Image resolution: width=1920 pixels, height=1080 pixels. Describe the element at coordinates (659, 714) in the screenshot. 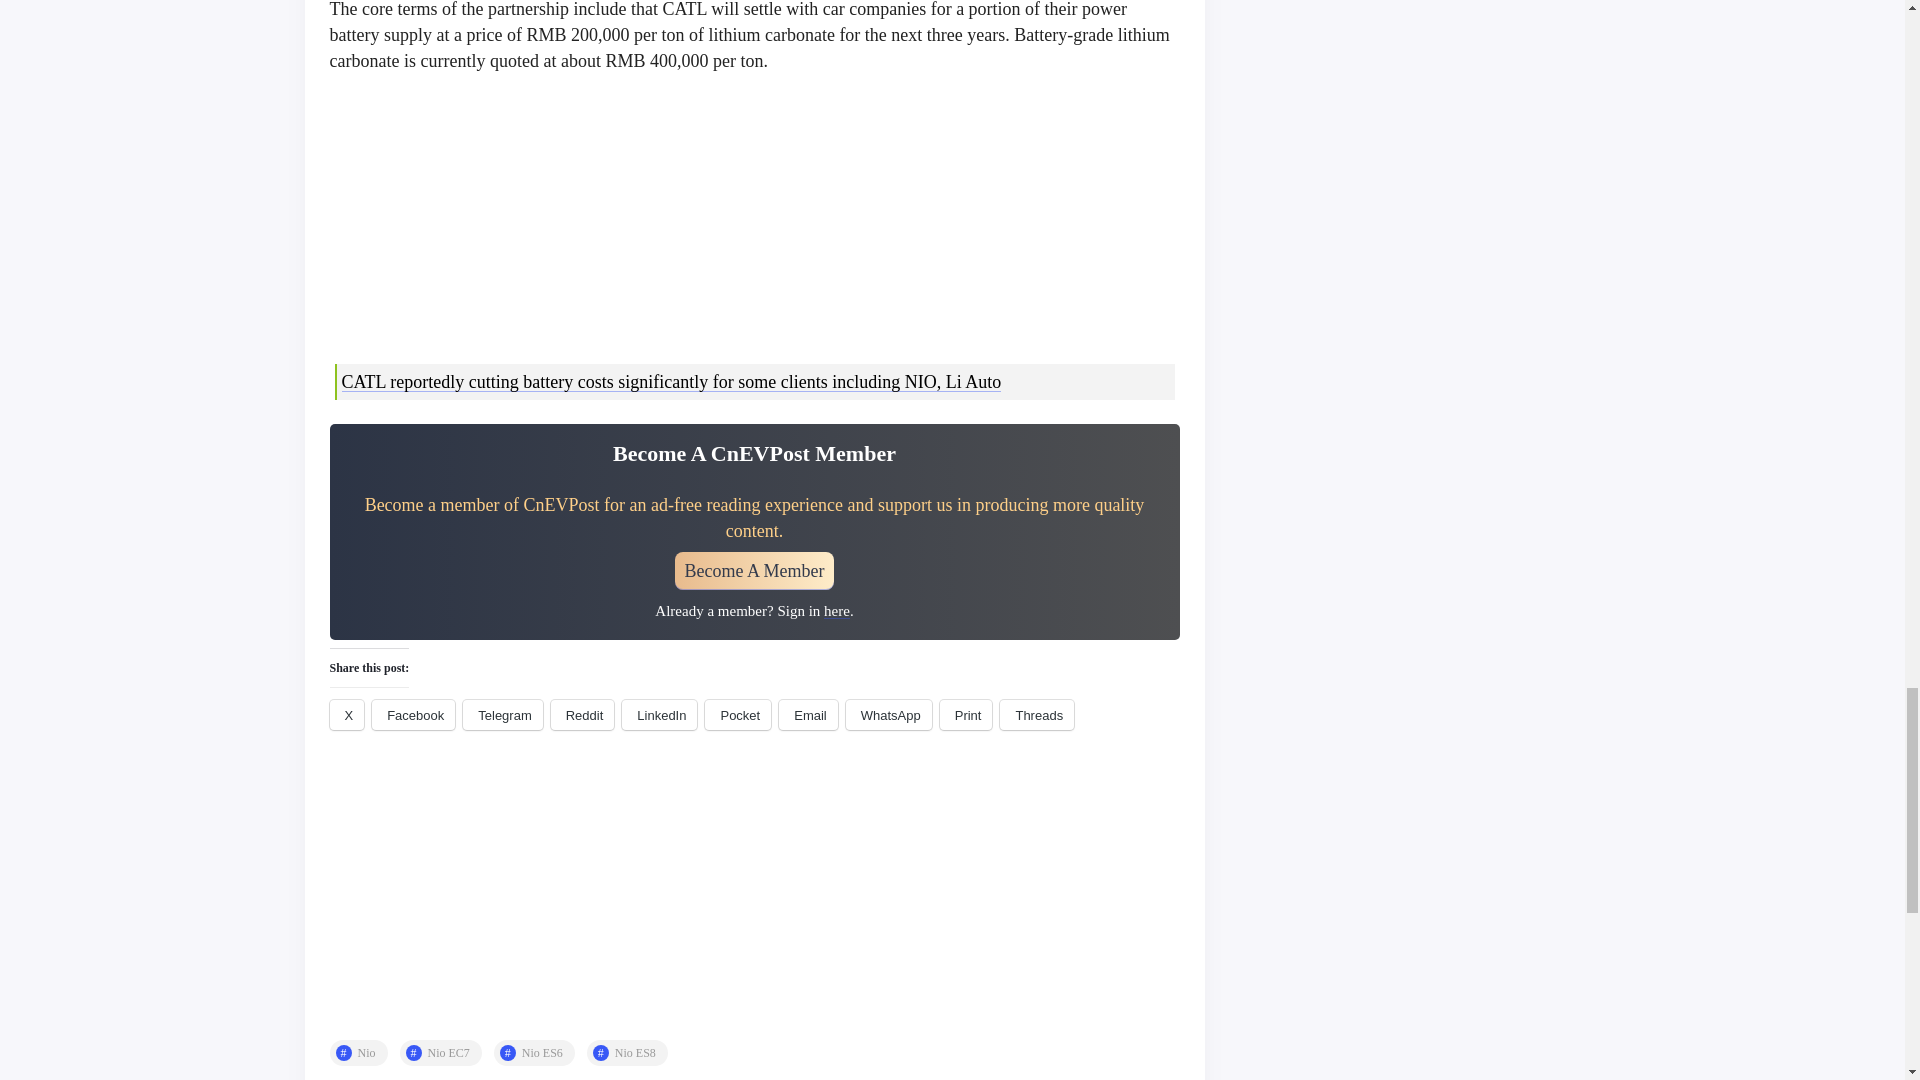

I see `Click to share on LinkedIn` at that location.